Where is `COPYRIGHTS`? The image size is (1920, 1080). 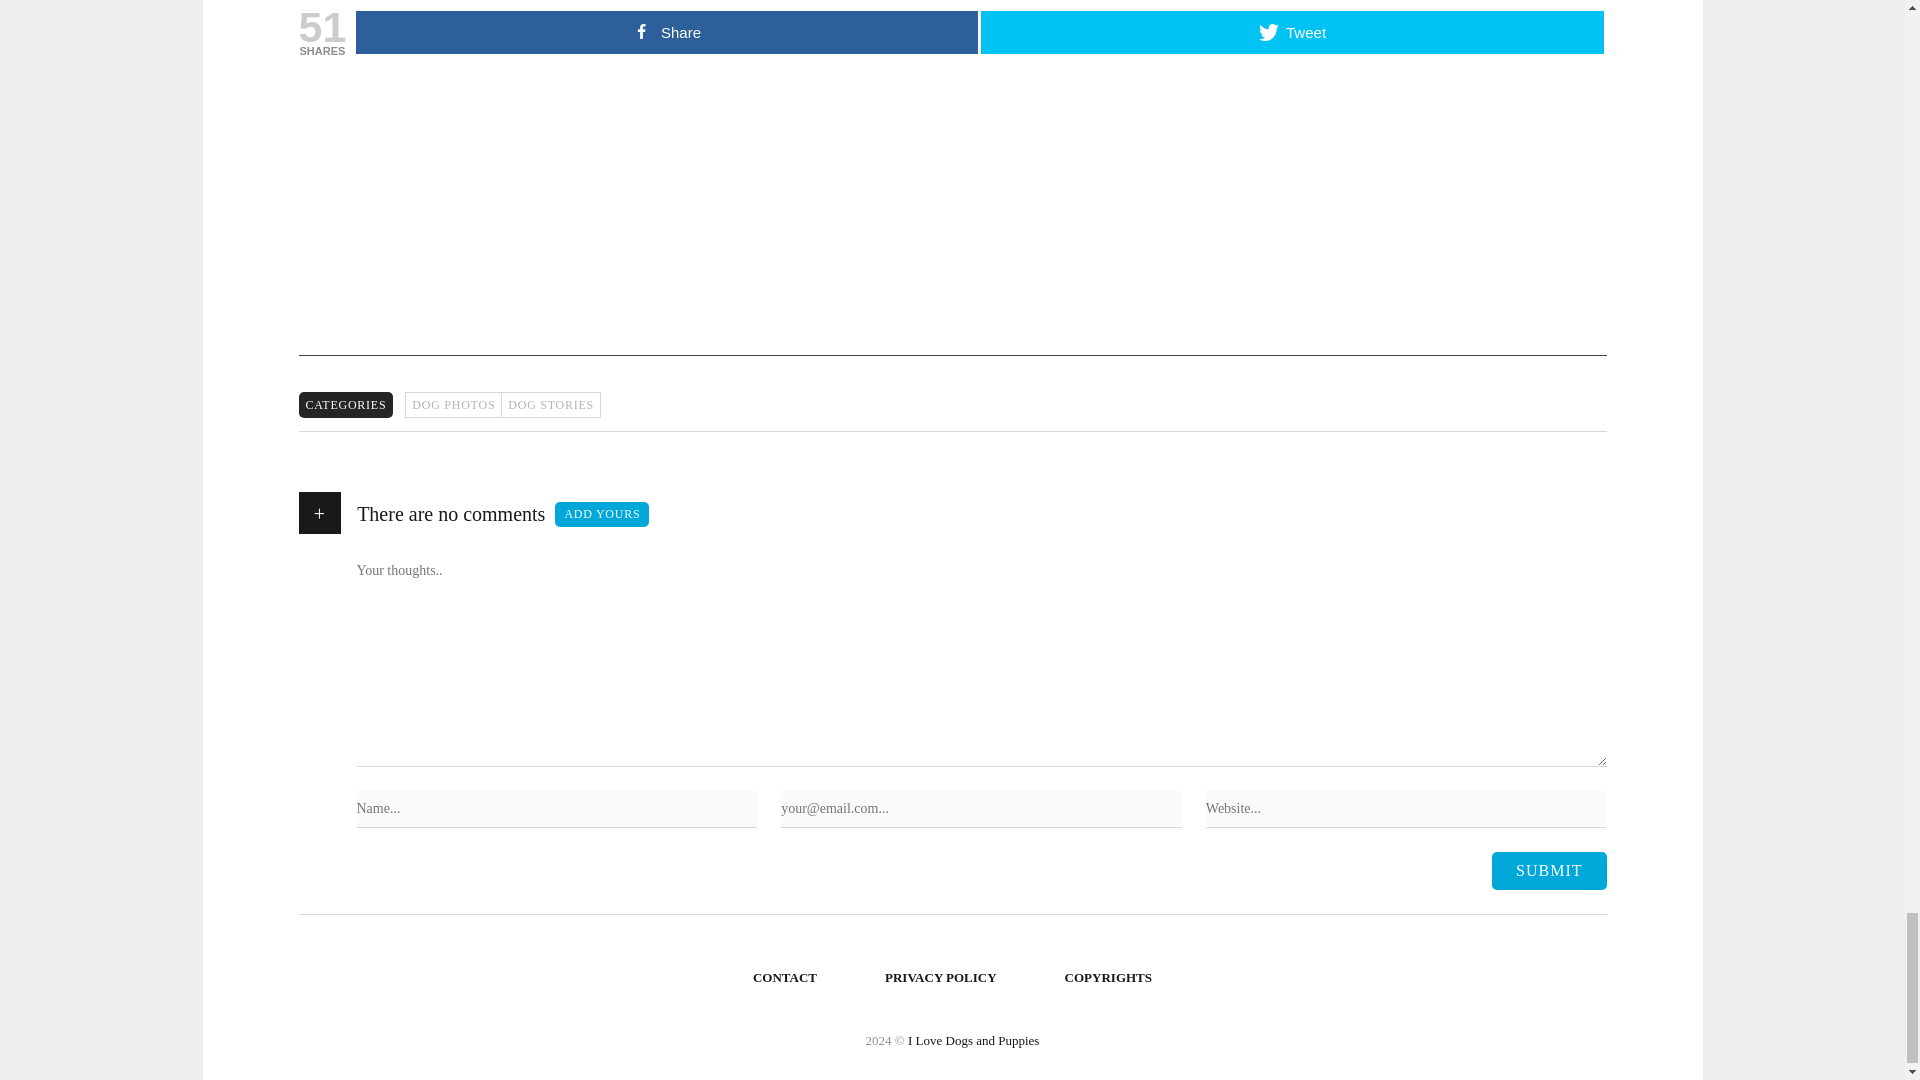
COPYRIGHTS is located at coordinates (1108, 978).